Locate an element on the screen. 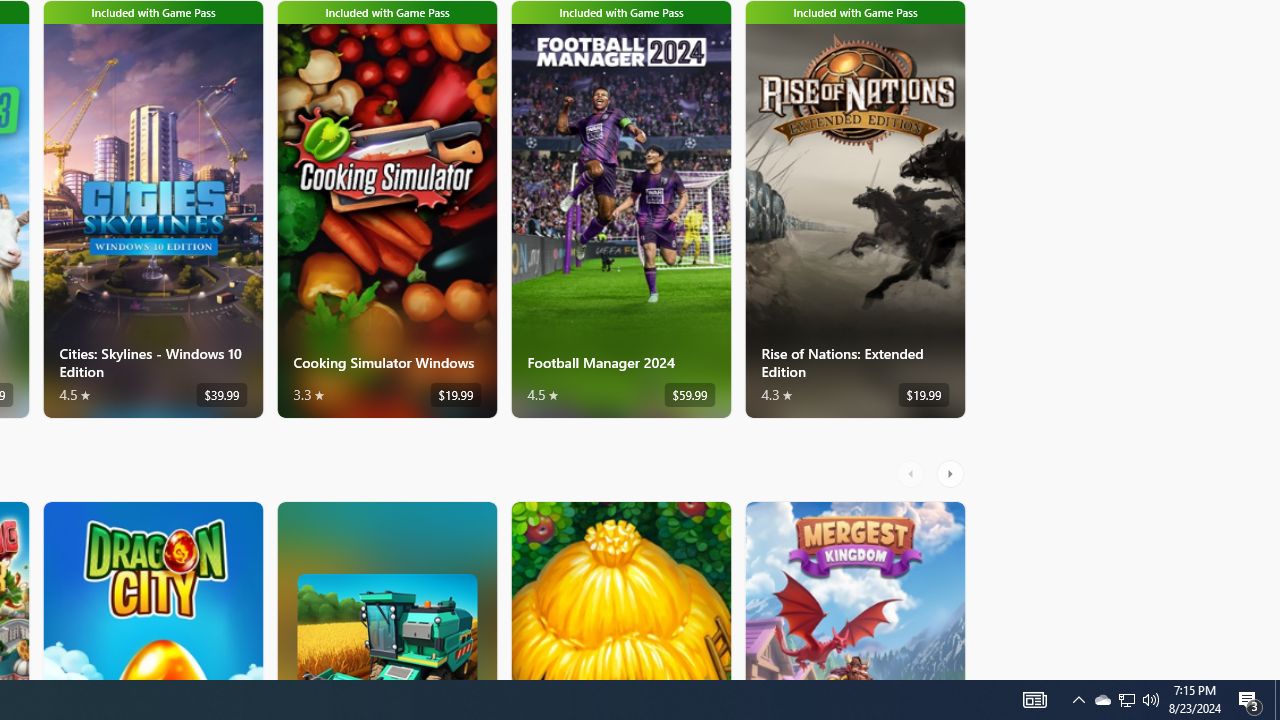  AutomationID: LeftScrollButton is located at coordinates (913, 473).